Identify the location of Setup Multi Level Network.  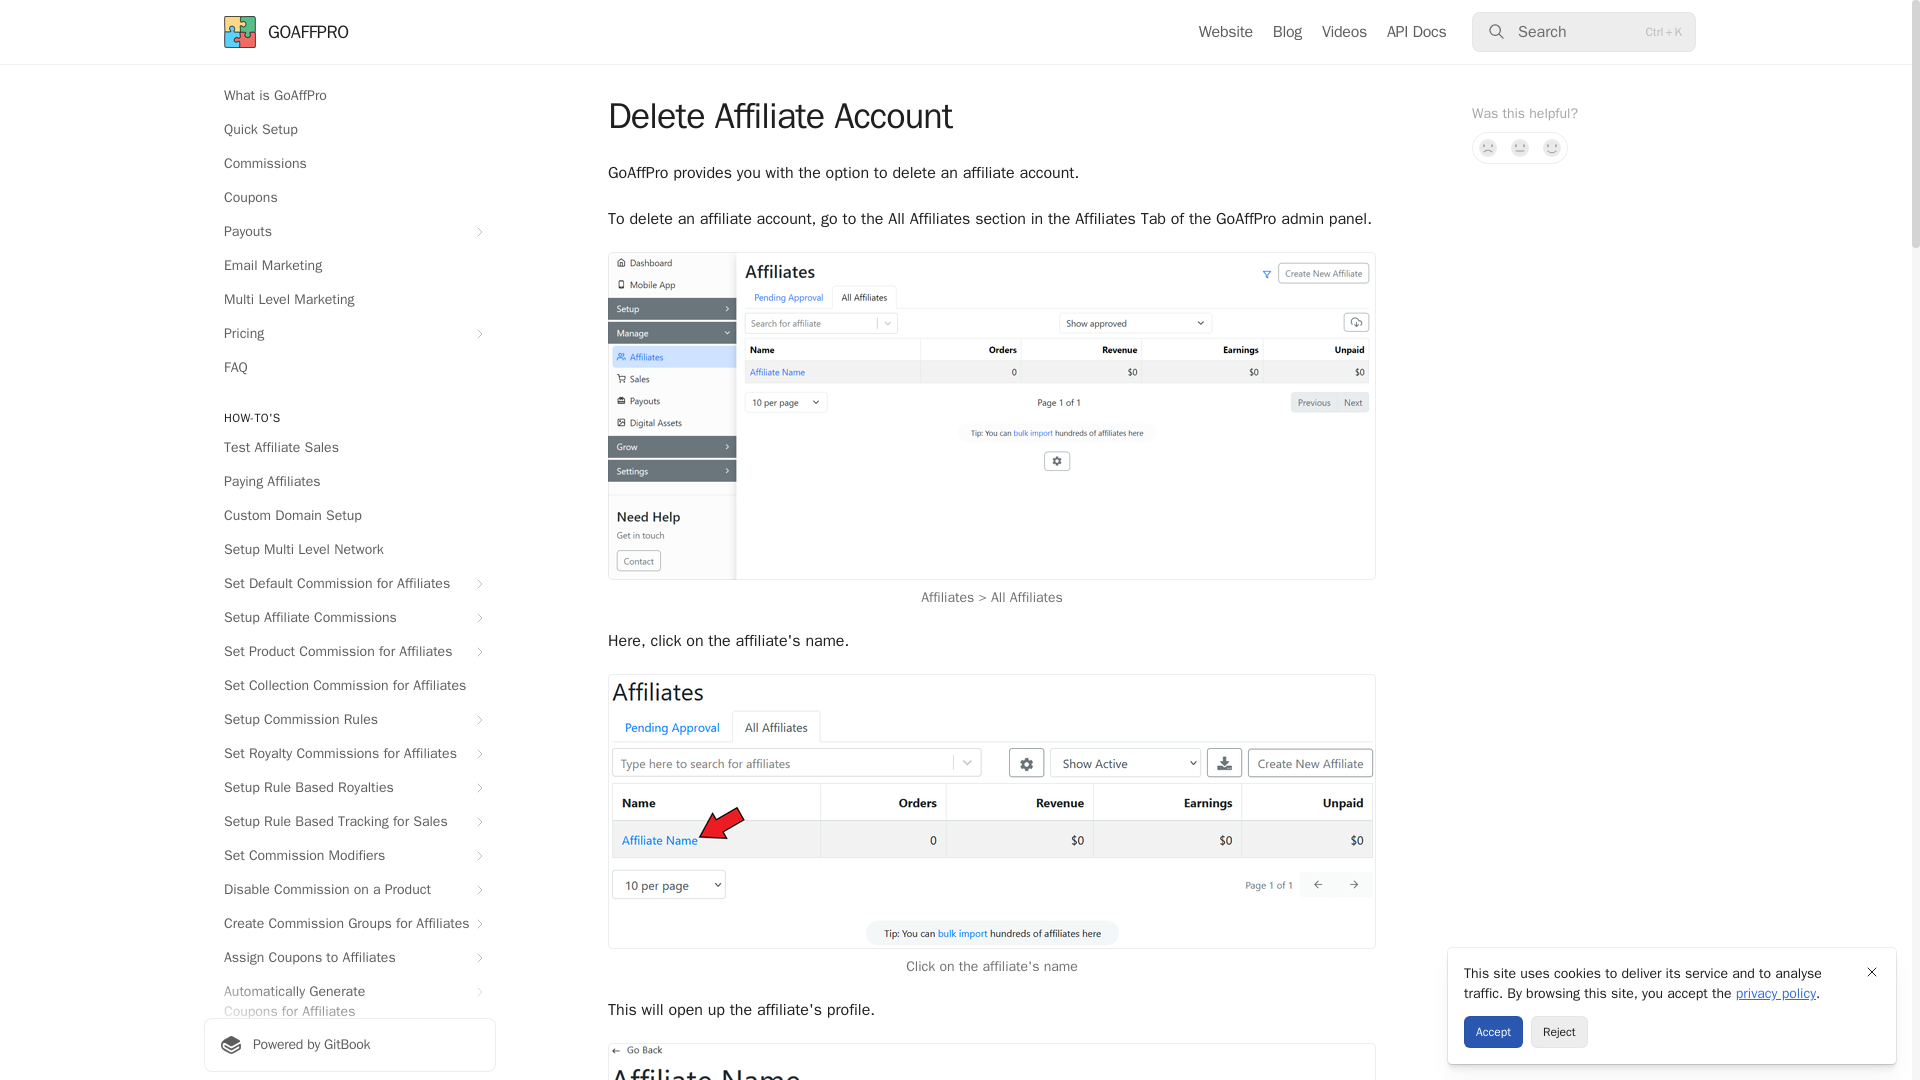
(349, 549).